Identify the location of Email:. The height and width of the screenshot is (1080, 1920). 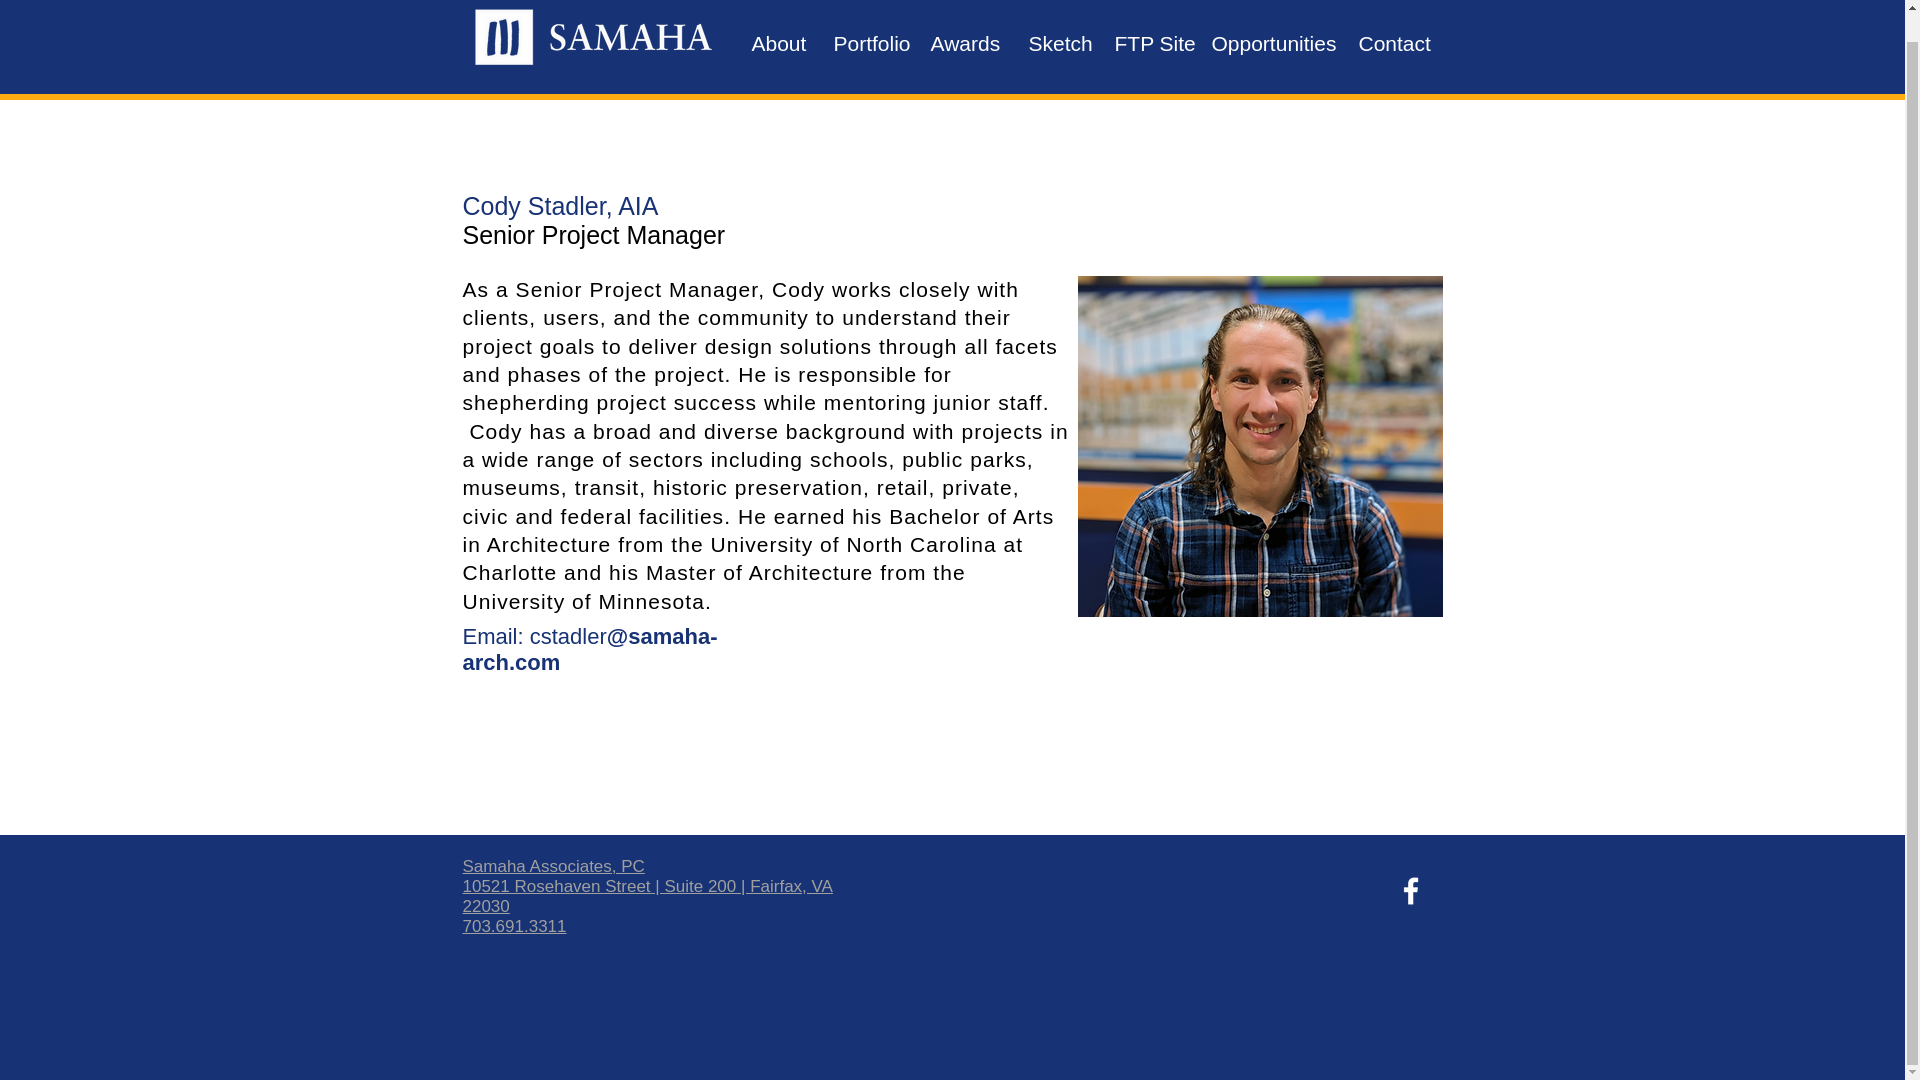
(492, 636).